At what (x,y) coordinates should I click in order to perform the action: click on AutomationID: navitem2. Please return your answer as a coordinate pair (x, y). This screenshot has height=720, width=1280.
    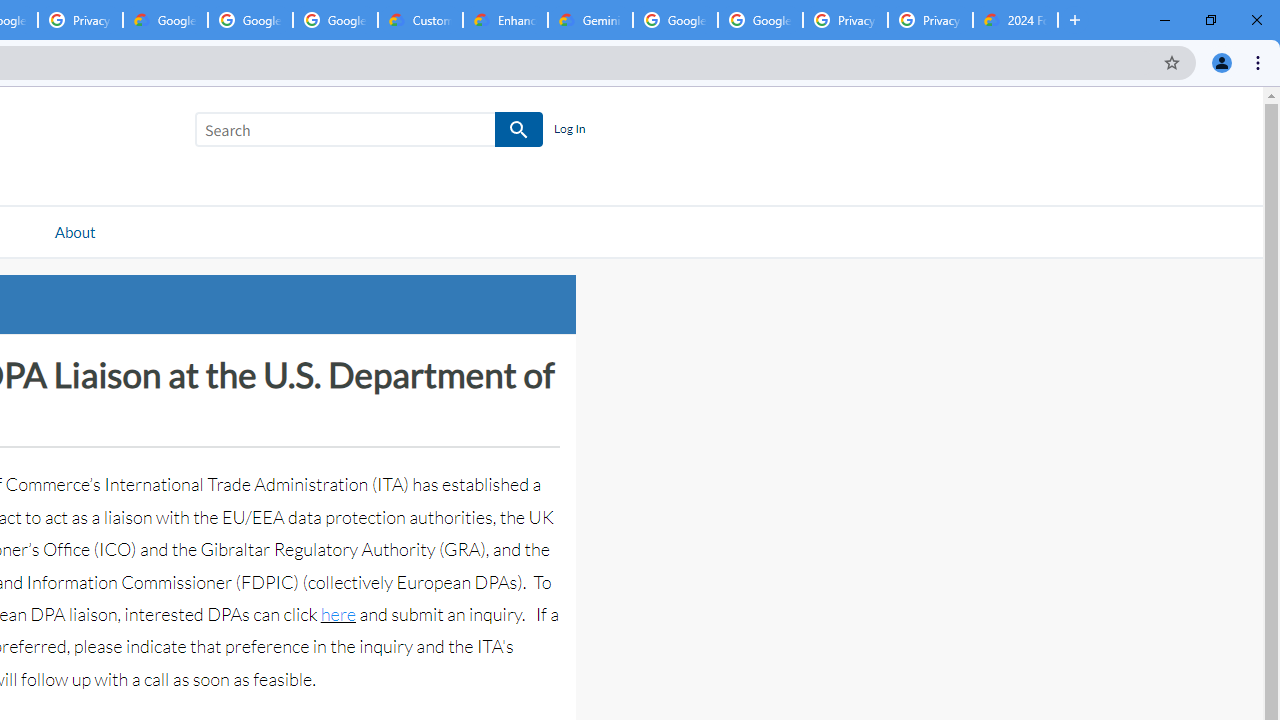
    Looking at the image, I should click on (74, 231).